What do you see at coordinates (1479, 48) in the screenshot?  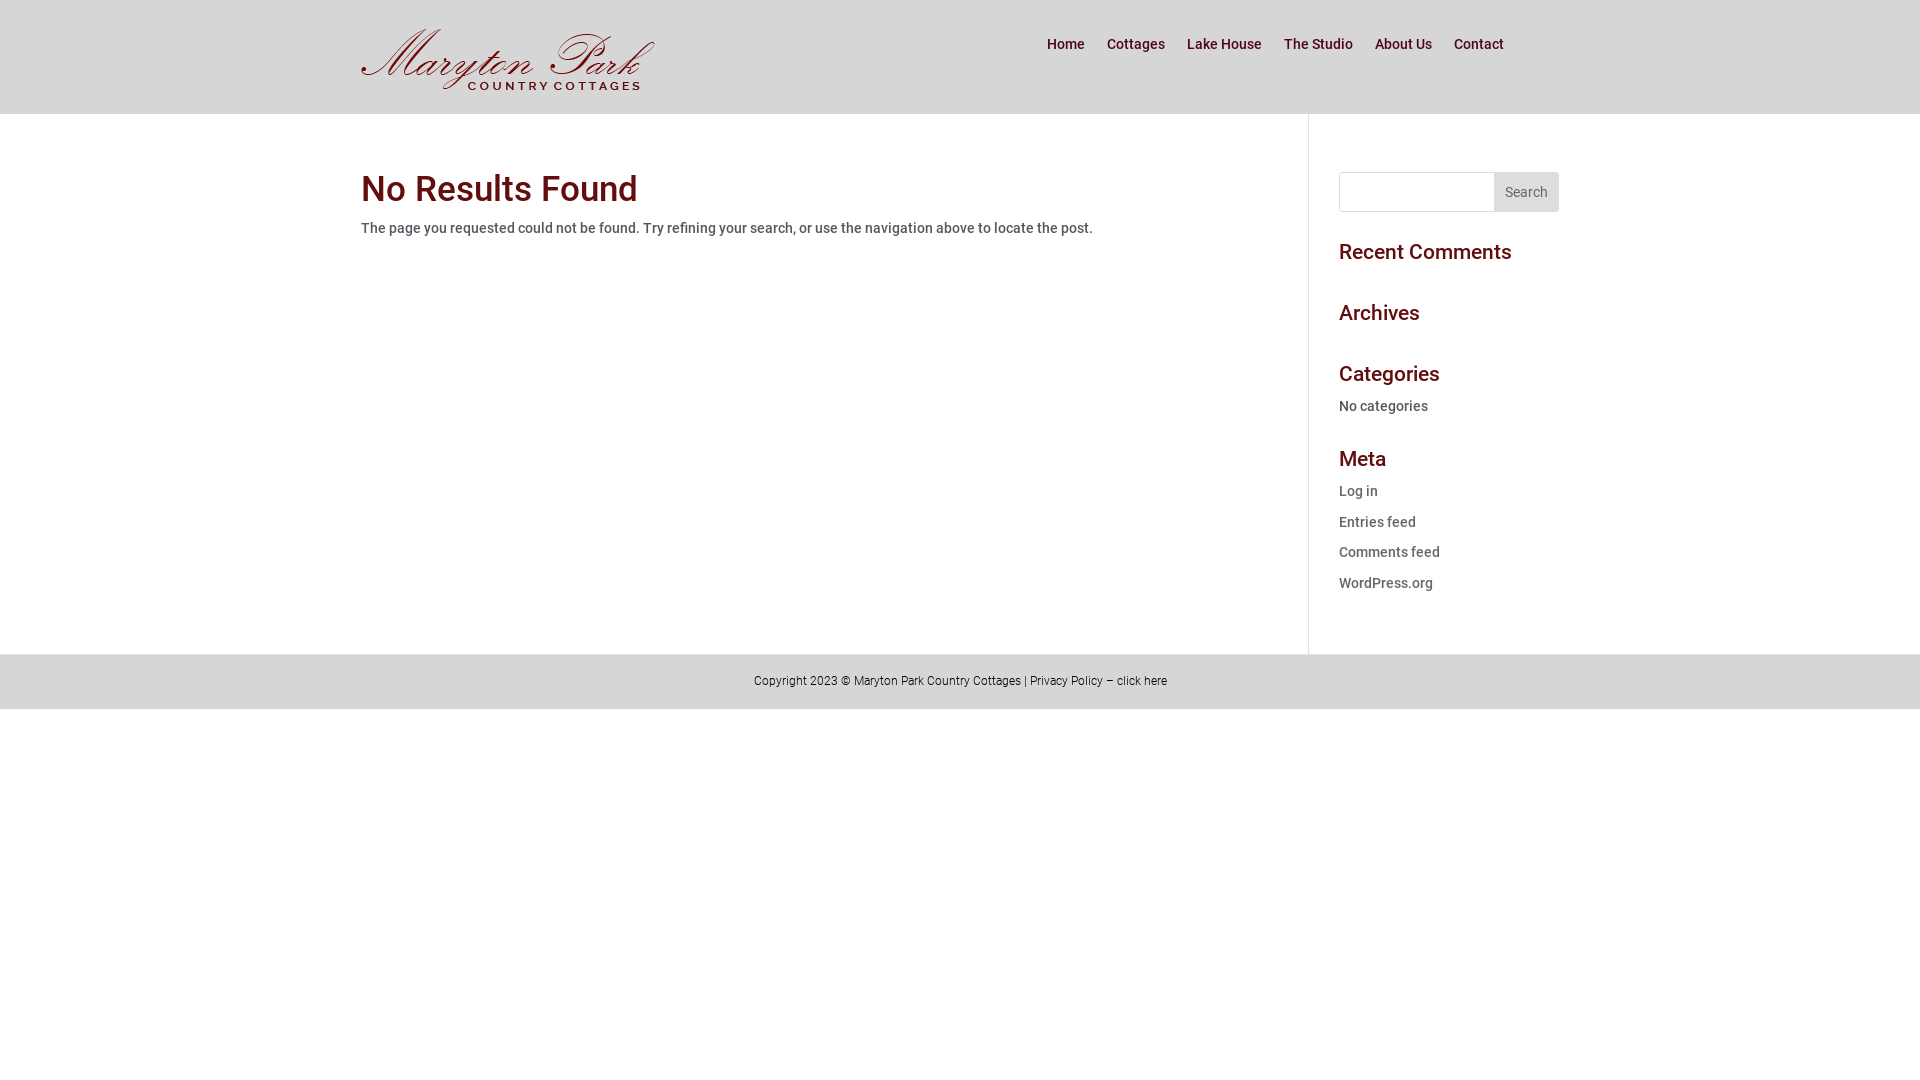 I see `Contact` at bounding box center [1479, 48].